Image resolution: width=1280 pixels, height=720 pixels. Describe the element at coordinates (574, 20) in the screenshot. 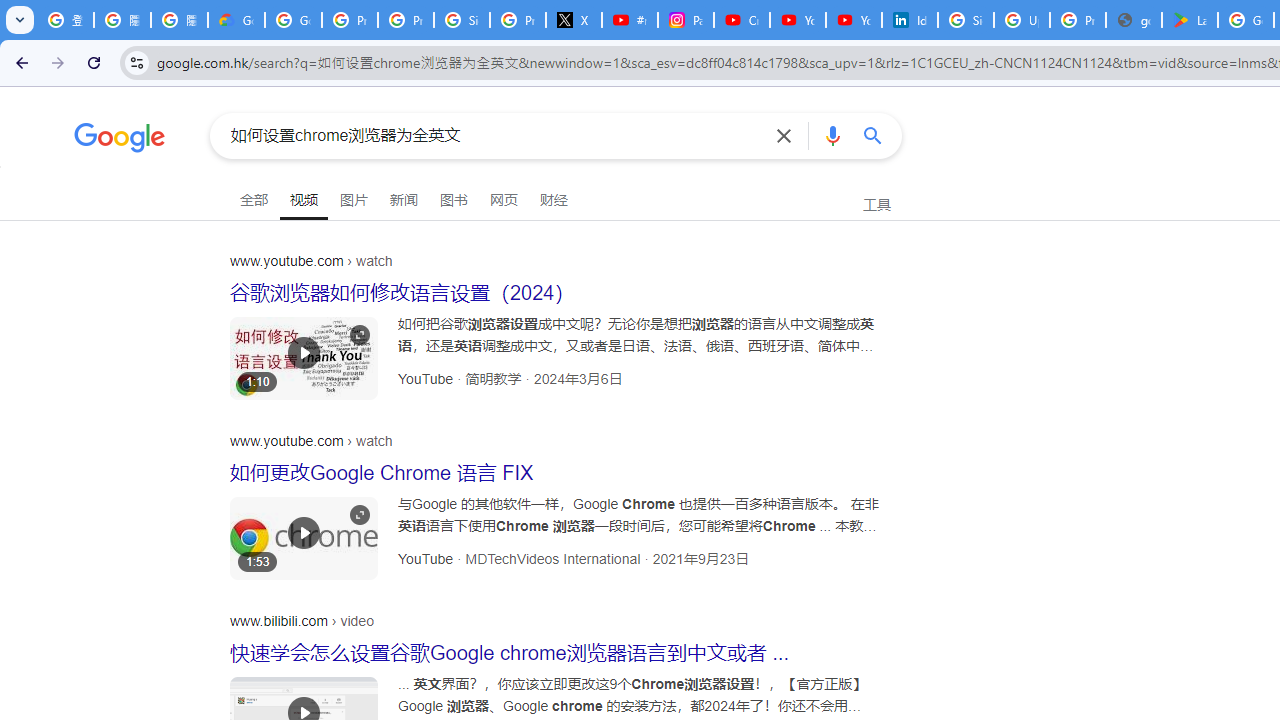

I see `X` at that location.